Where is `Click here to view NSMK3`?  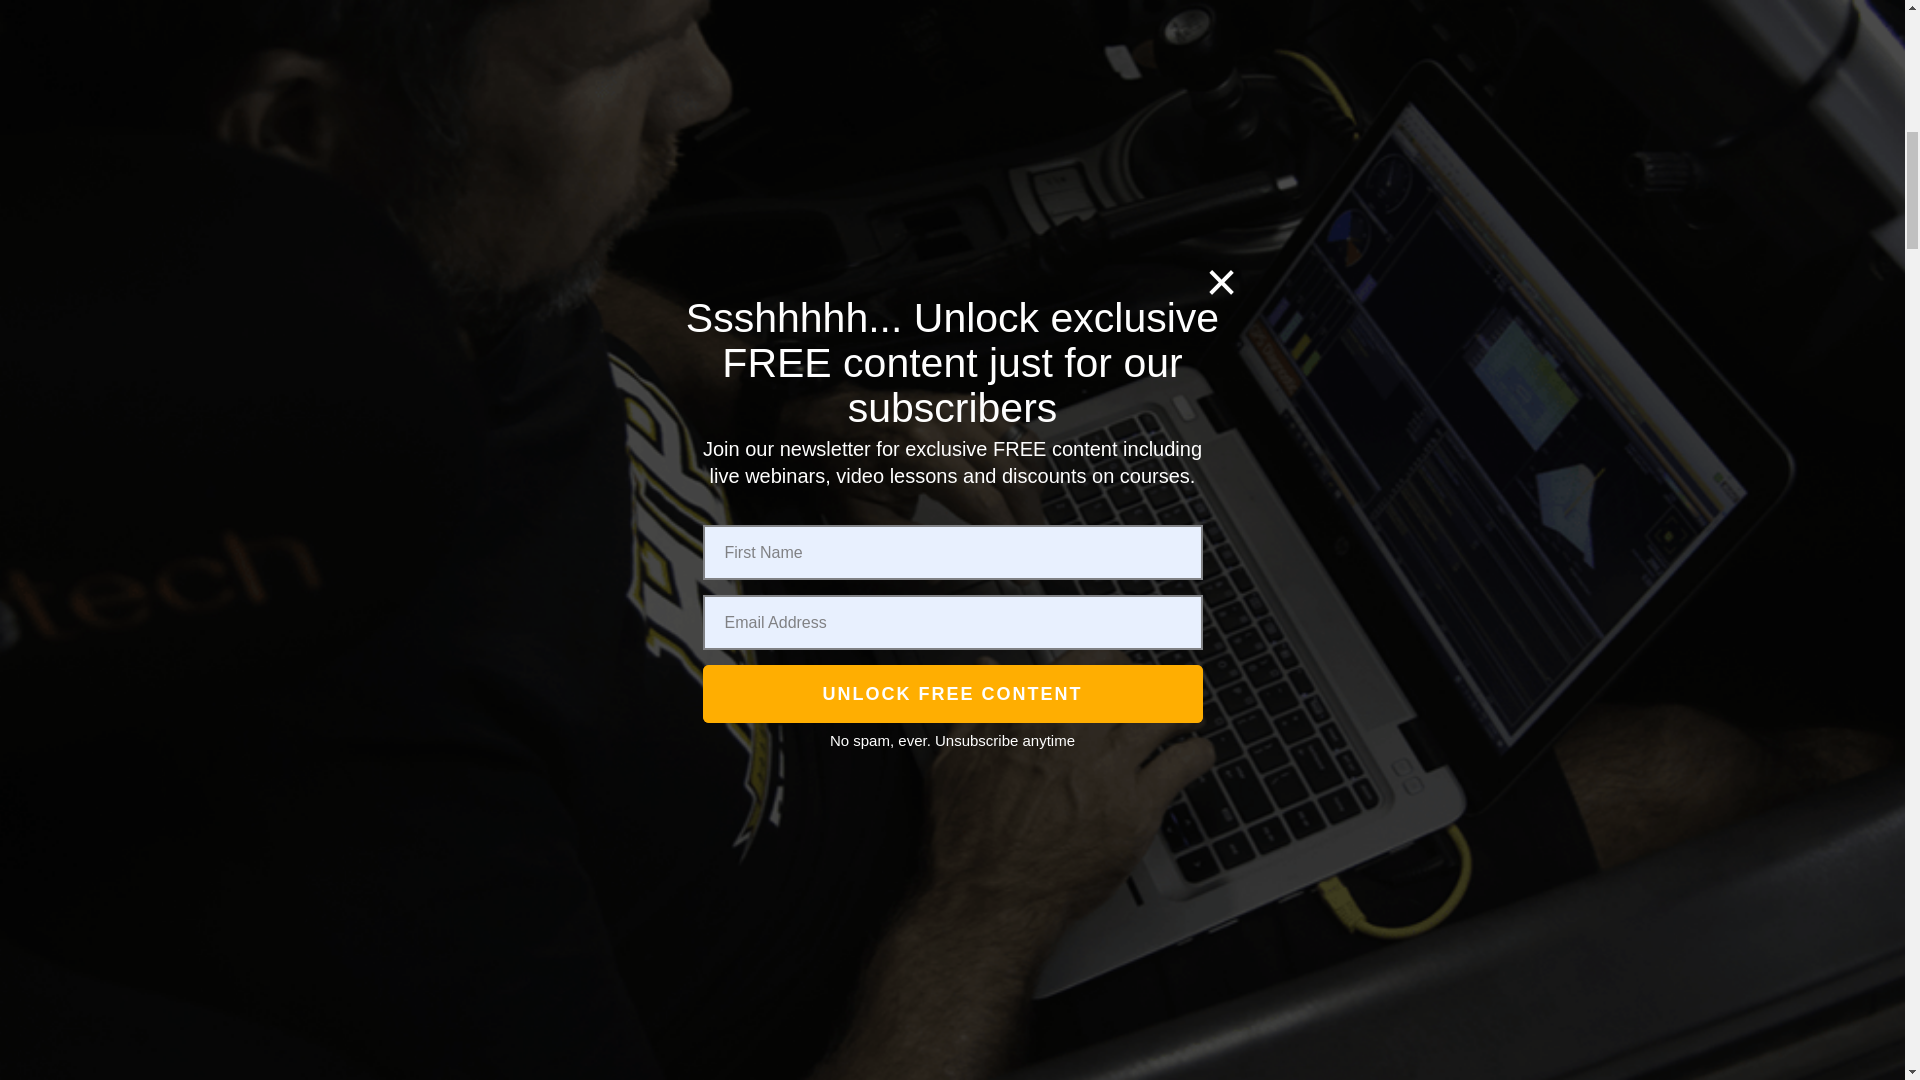
Click here to view NSMK3 is located at coordinates (468, 1056).